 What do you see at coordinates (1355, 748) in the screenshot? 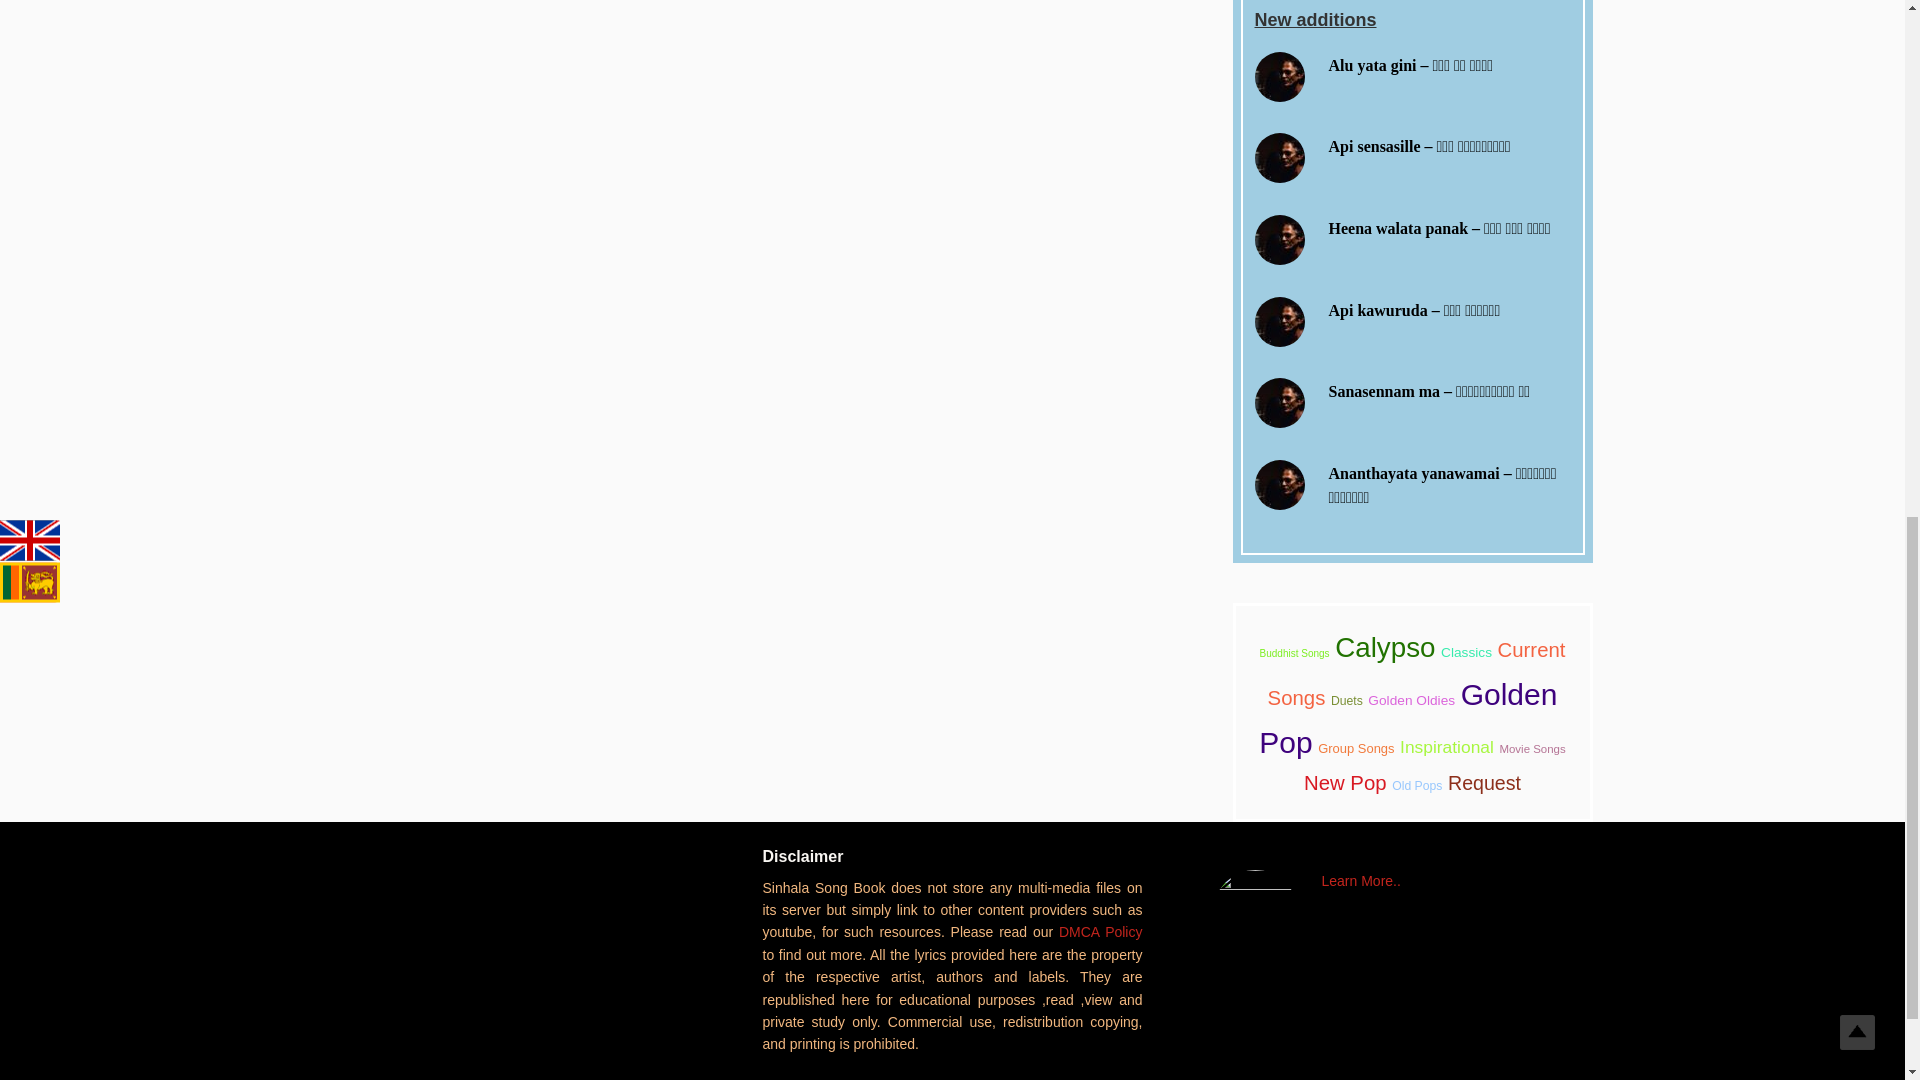
I see `9 topics` at bounding box center [1355, 748].